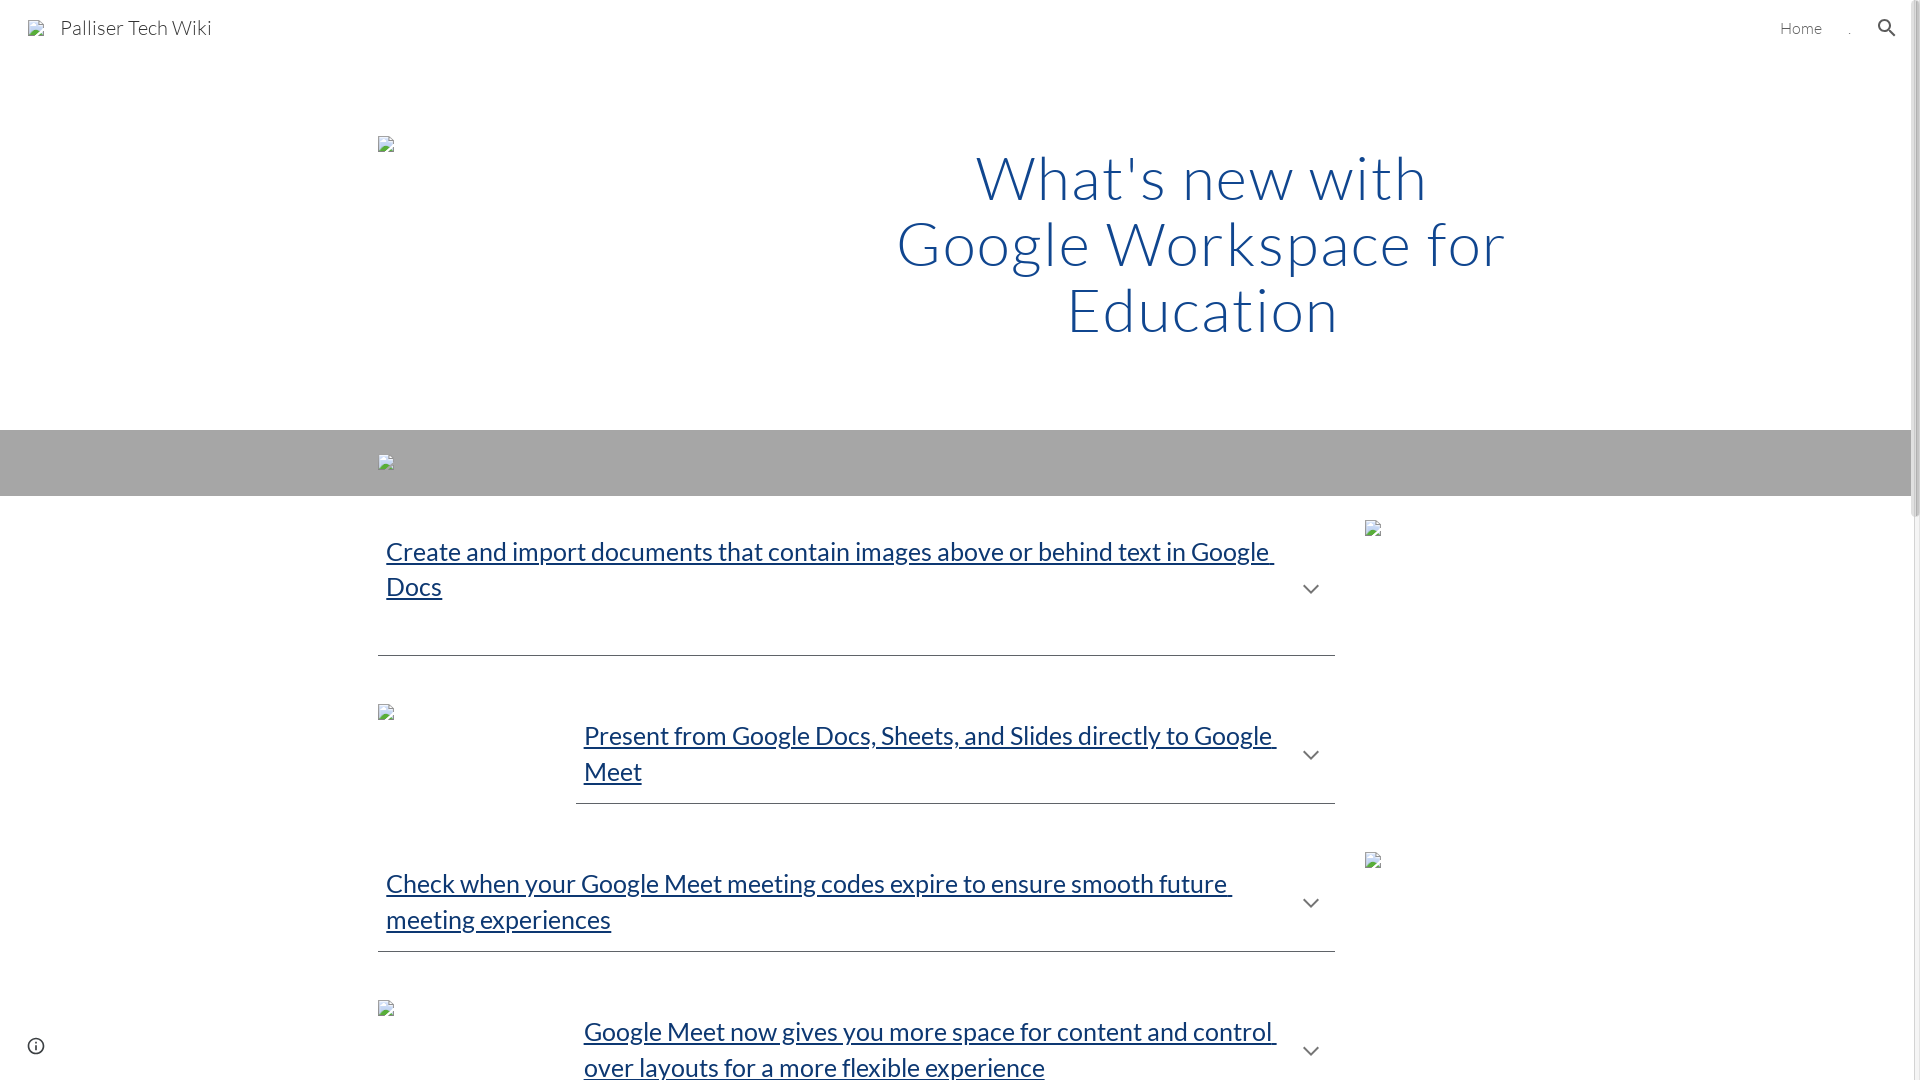  I want to click on ., so click(1850, 28).